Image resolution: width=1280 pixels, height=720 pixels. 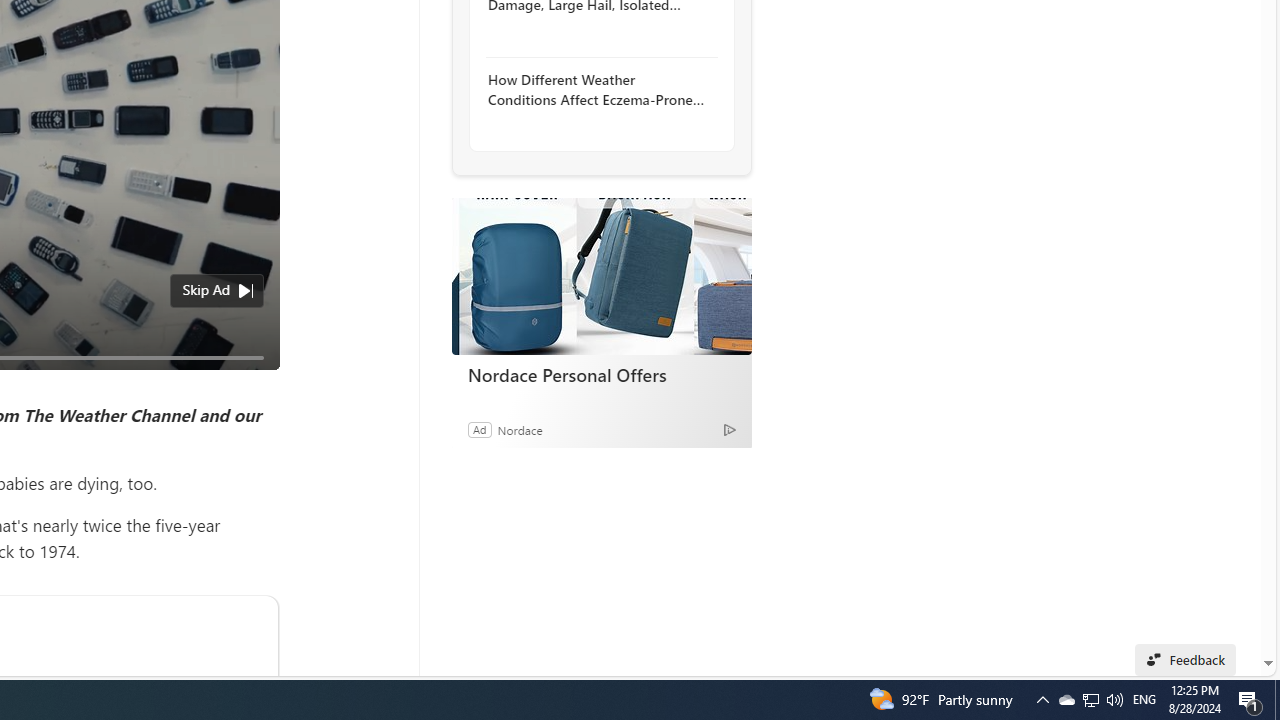 What do you see at coordinates (479, 429) in the screenshot?
I see `Ad` at bounding box center [479, 429].